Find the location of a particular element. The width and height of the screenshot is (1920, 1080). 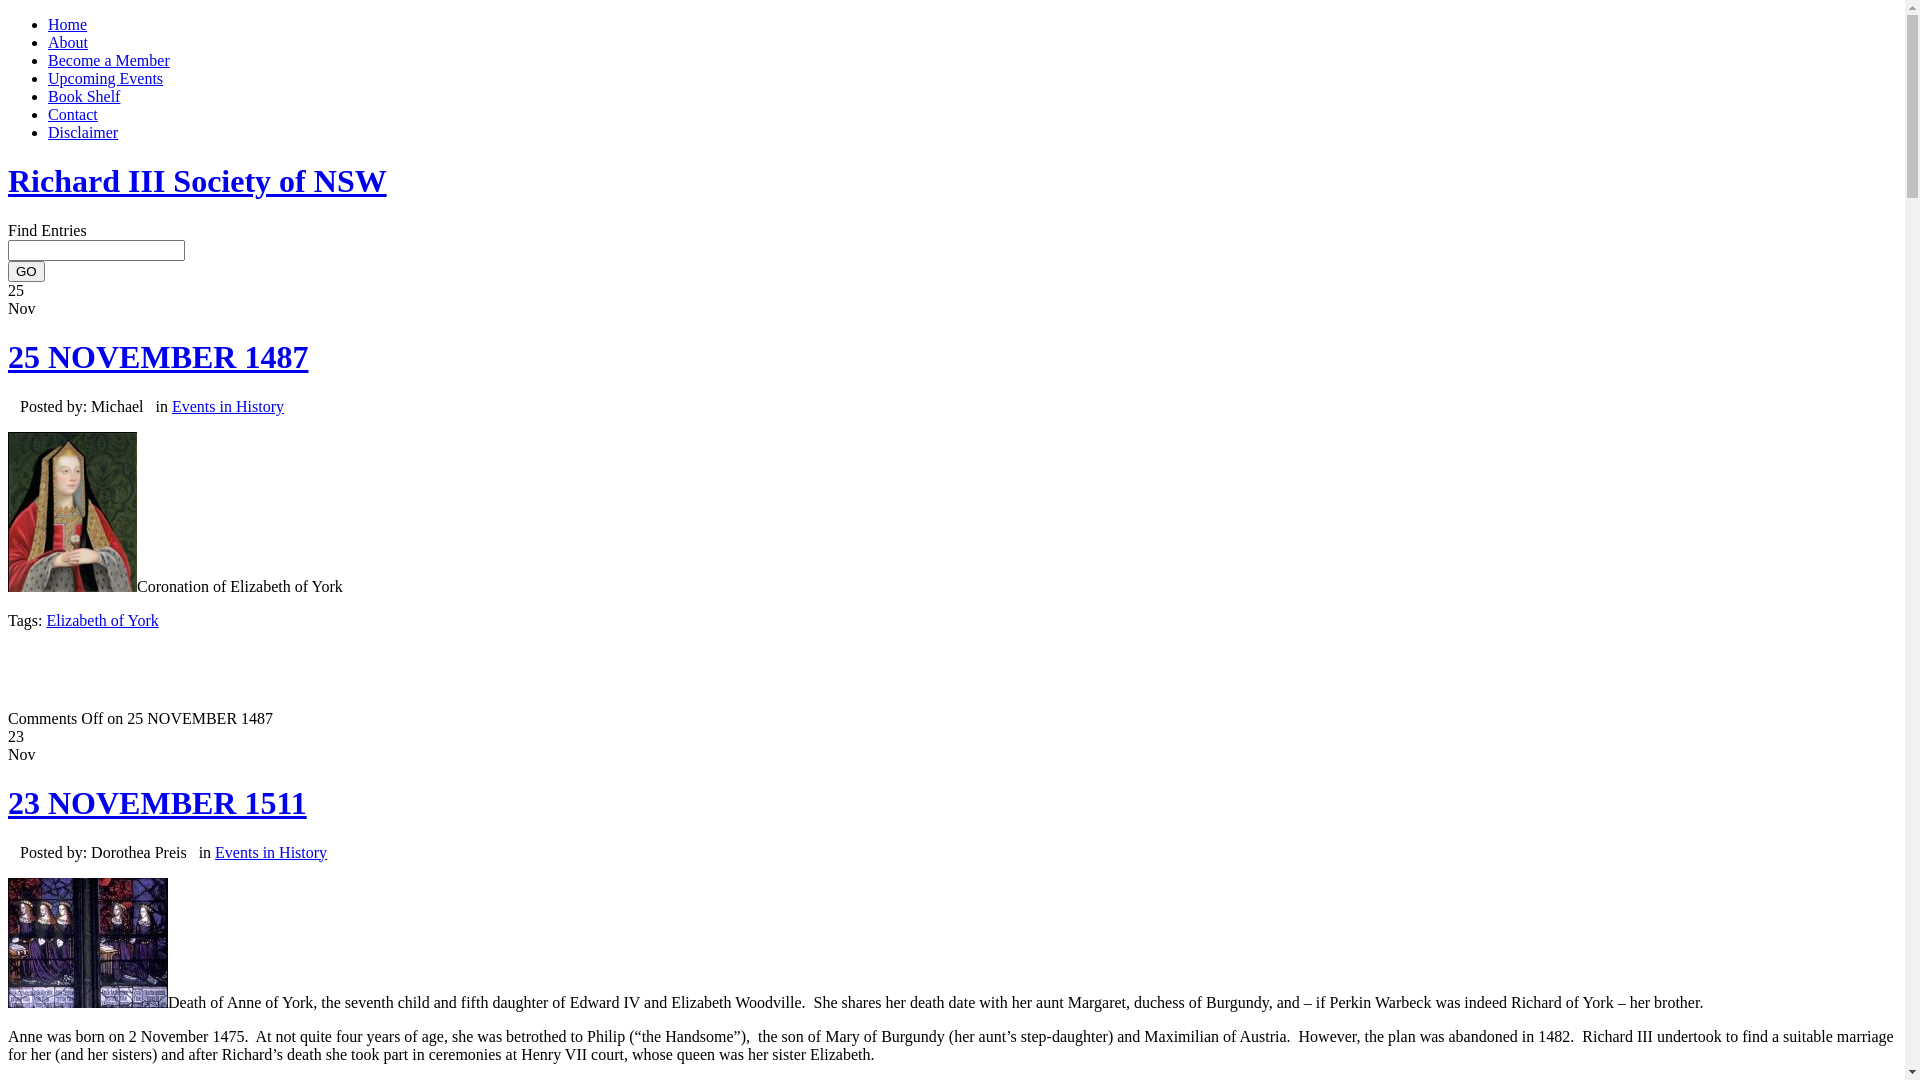

25 NOVEMBER 1487 is located at coordinates (158, 357).